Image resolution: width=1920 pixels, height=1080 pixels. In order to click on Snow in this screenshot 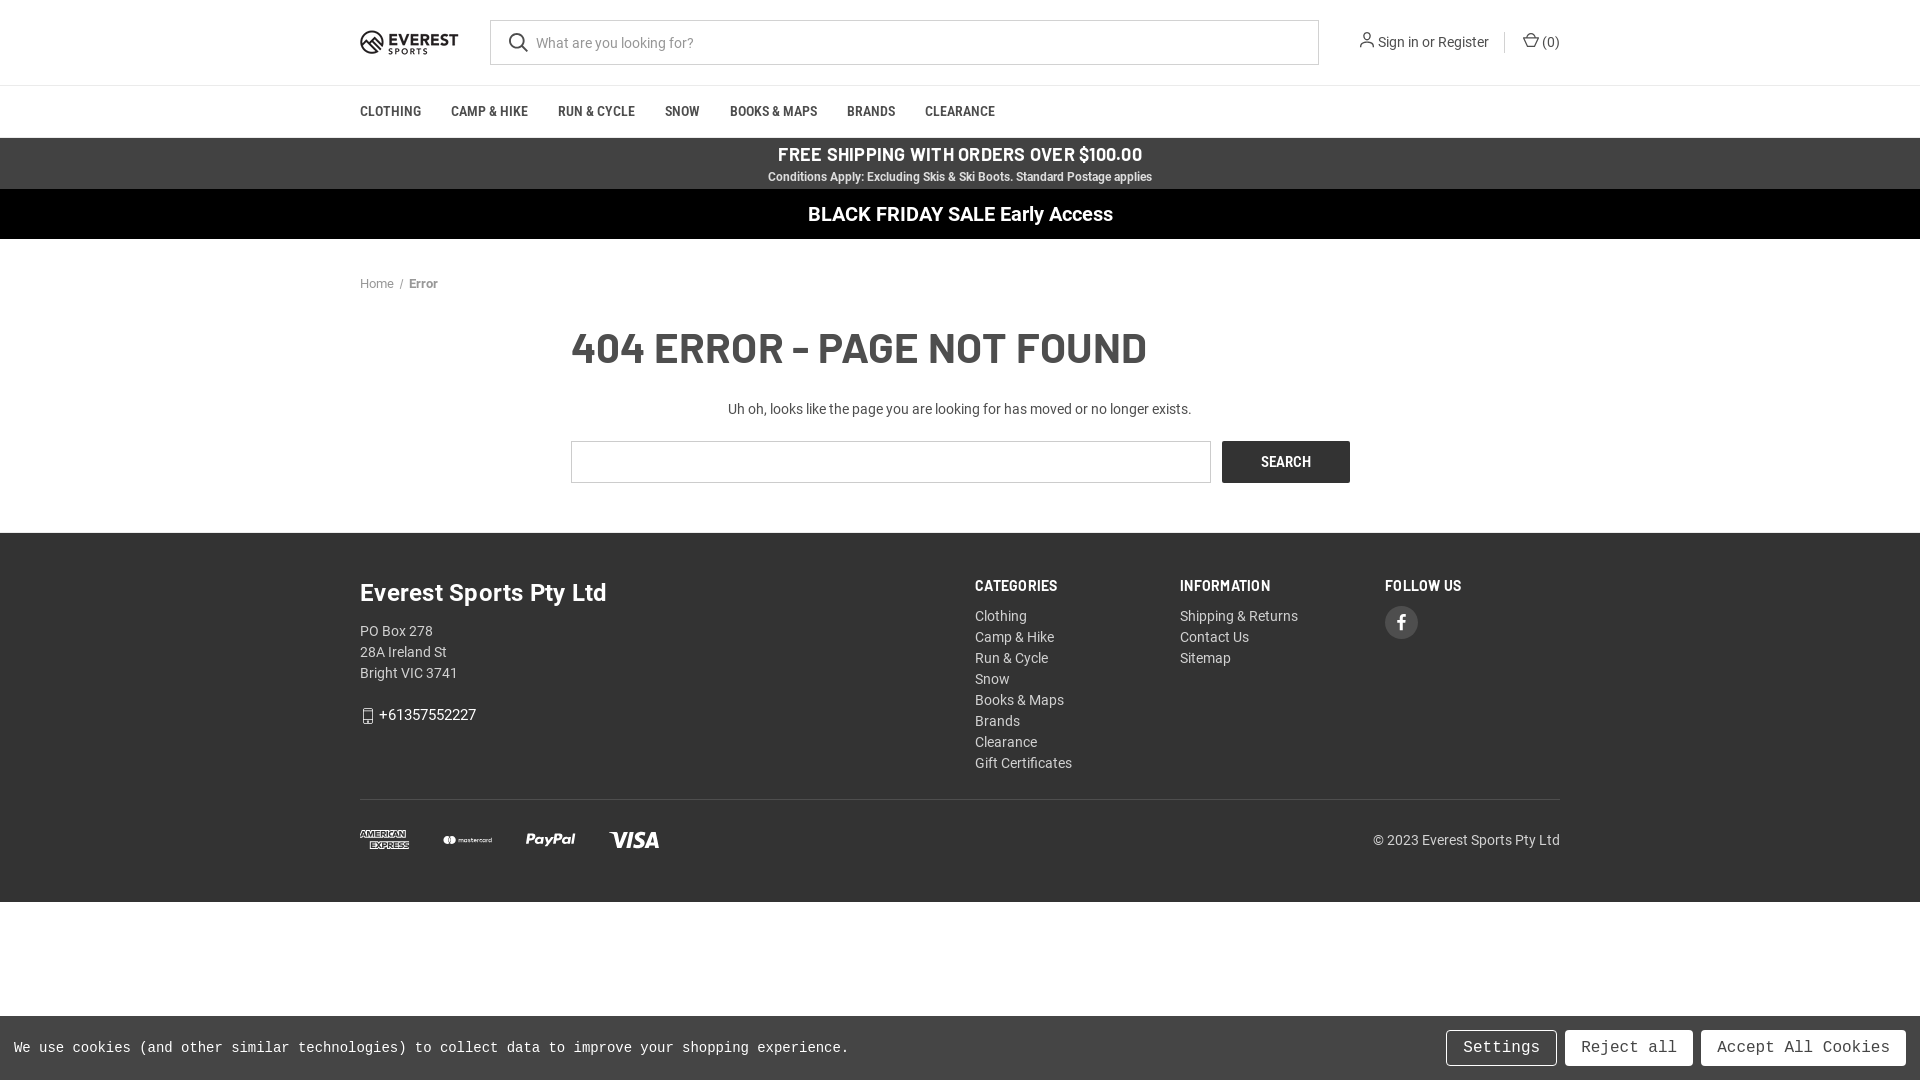, I will do `click(992, 679)`.